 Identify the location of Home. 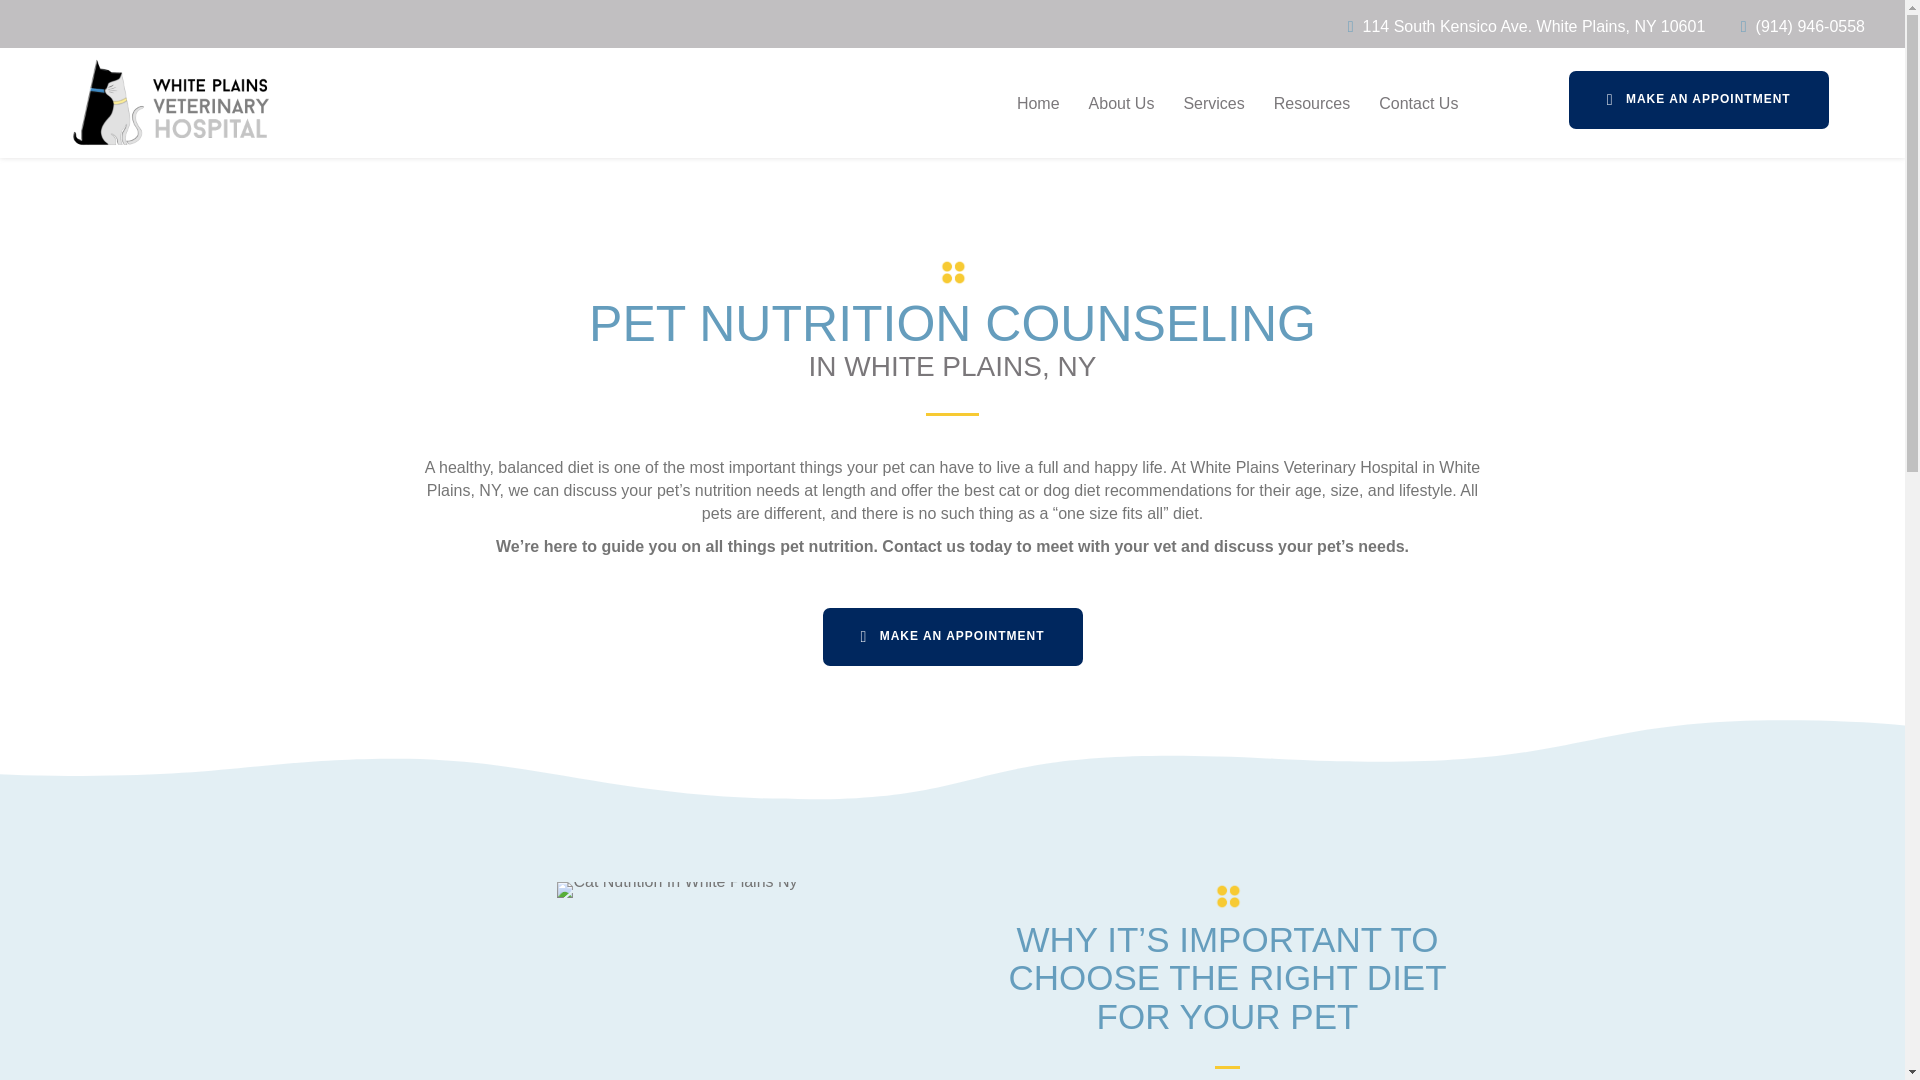
(1038, 102).